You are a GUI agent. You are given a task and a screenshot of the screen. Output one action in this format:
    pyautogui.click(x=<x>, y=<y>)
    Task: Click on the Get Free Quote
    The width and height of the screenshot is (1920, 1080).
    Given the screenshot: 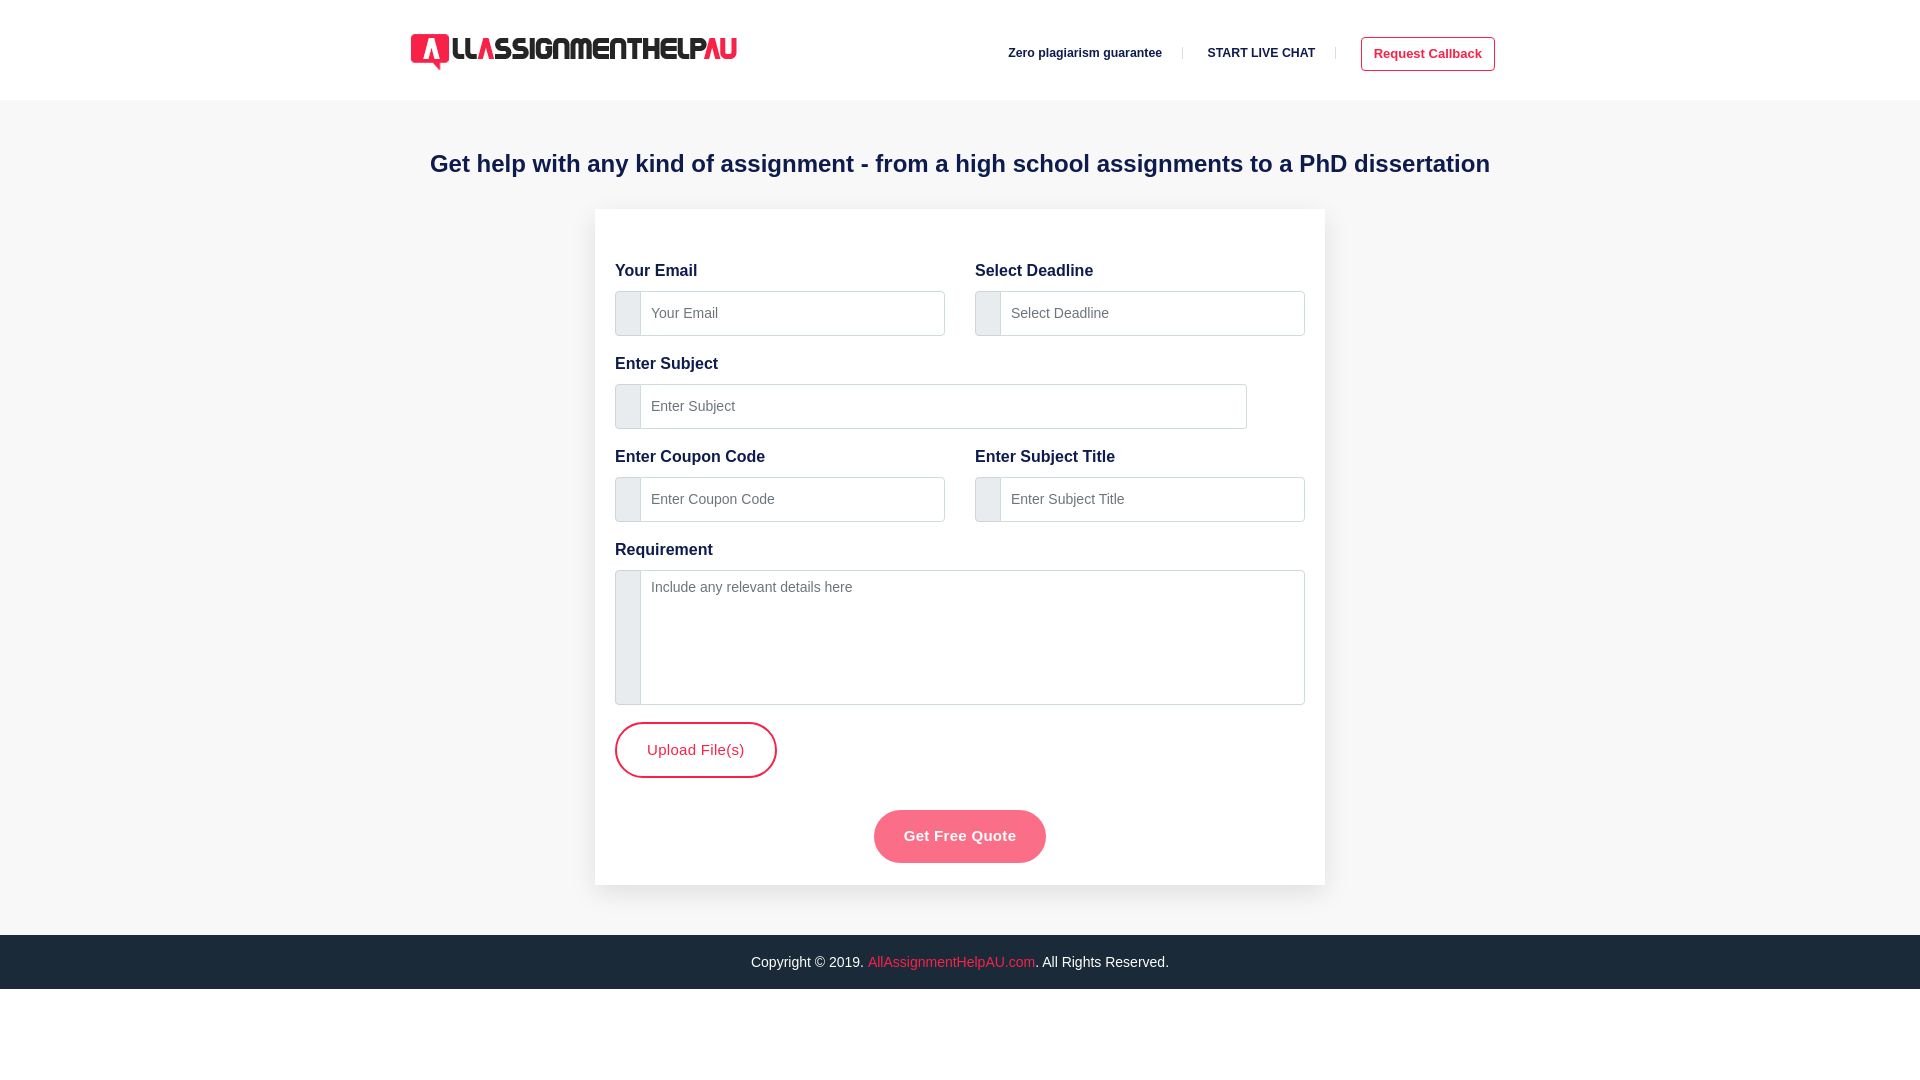 What is the action you would take?
    pyautogui.click(x=960, y=836)
    